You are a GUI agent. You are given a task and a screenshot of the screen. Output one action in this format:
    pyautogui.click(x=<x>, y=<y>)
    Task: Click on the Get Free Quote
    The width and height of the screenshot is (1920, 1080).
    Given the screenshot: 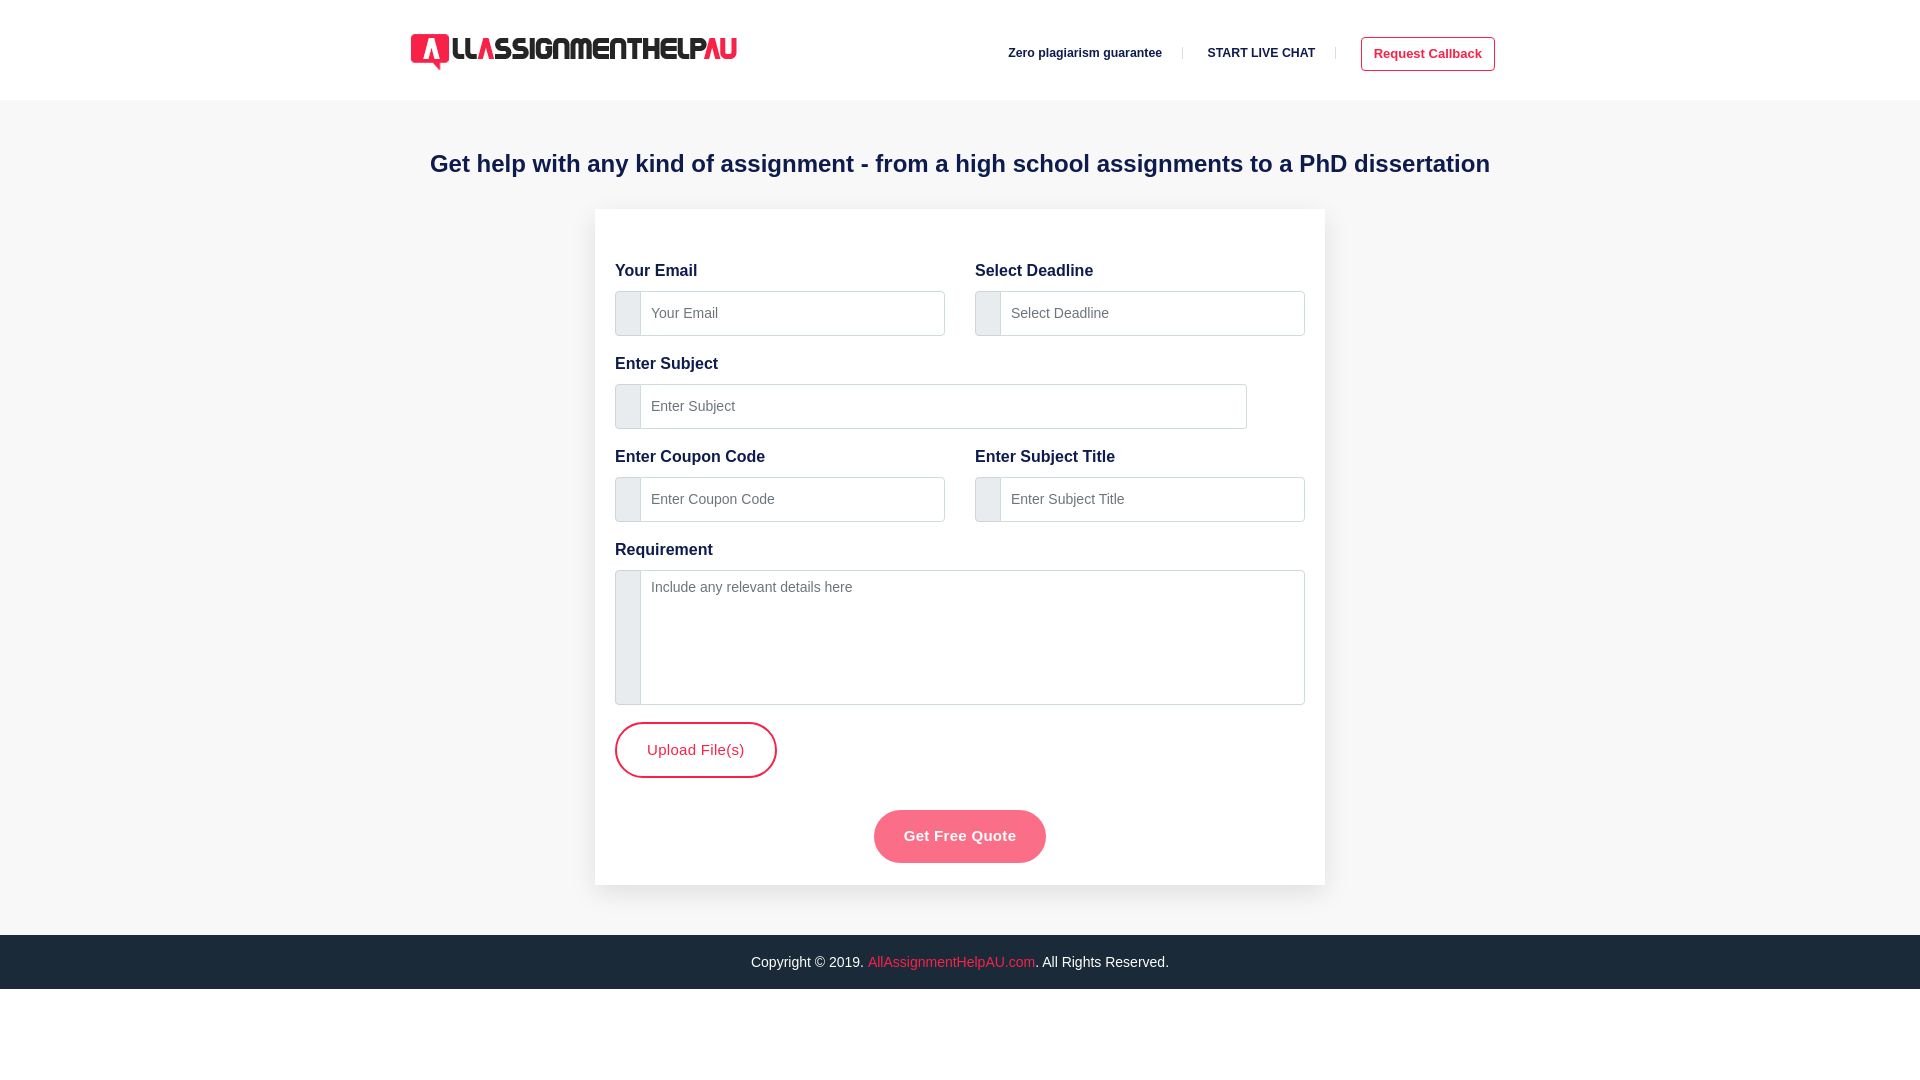 What is the action you would take?
    pyautogui.click(x=960, y=836)
    